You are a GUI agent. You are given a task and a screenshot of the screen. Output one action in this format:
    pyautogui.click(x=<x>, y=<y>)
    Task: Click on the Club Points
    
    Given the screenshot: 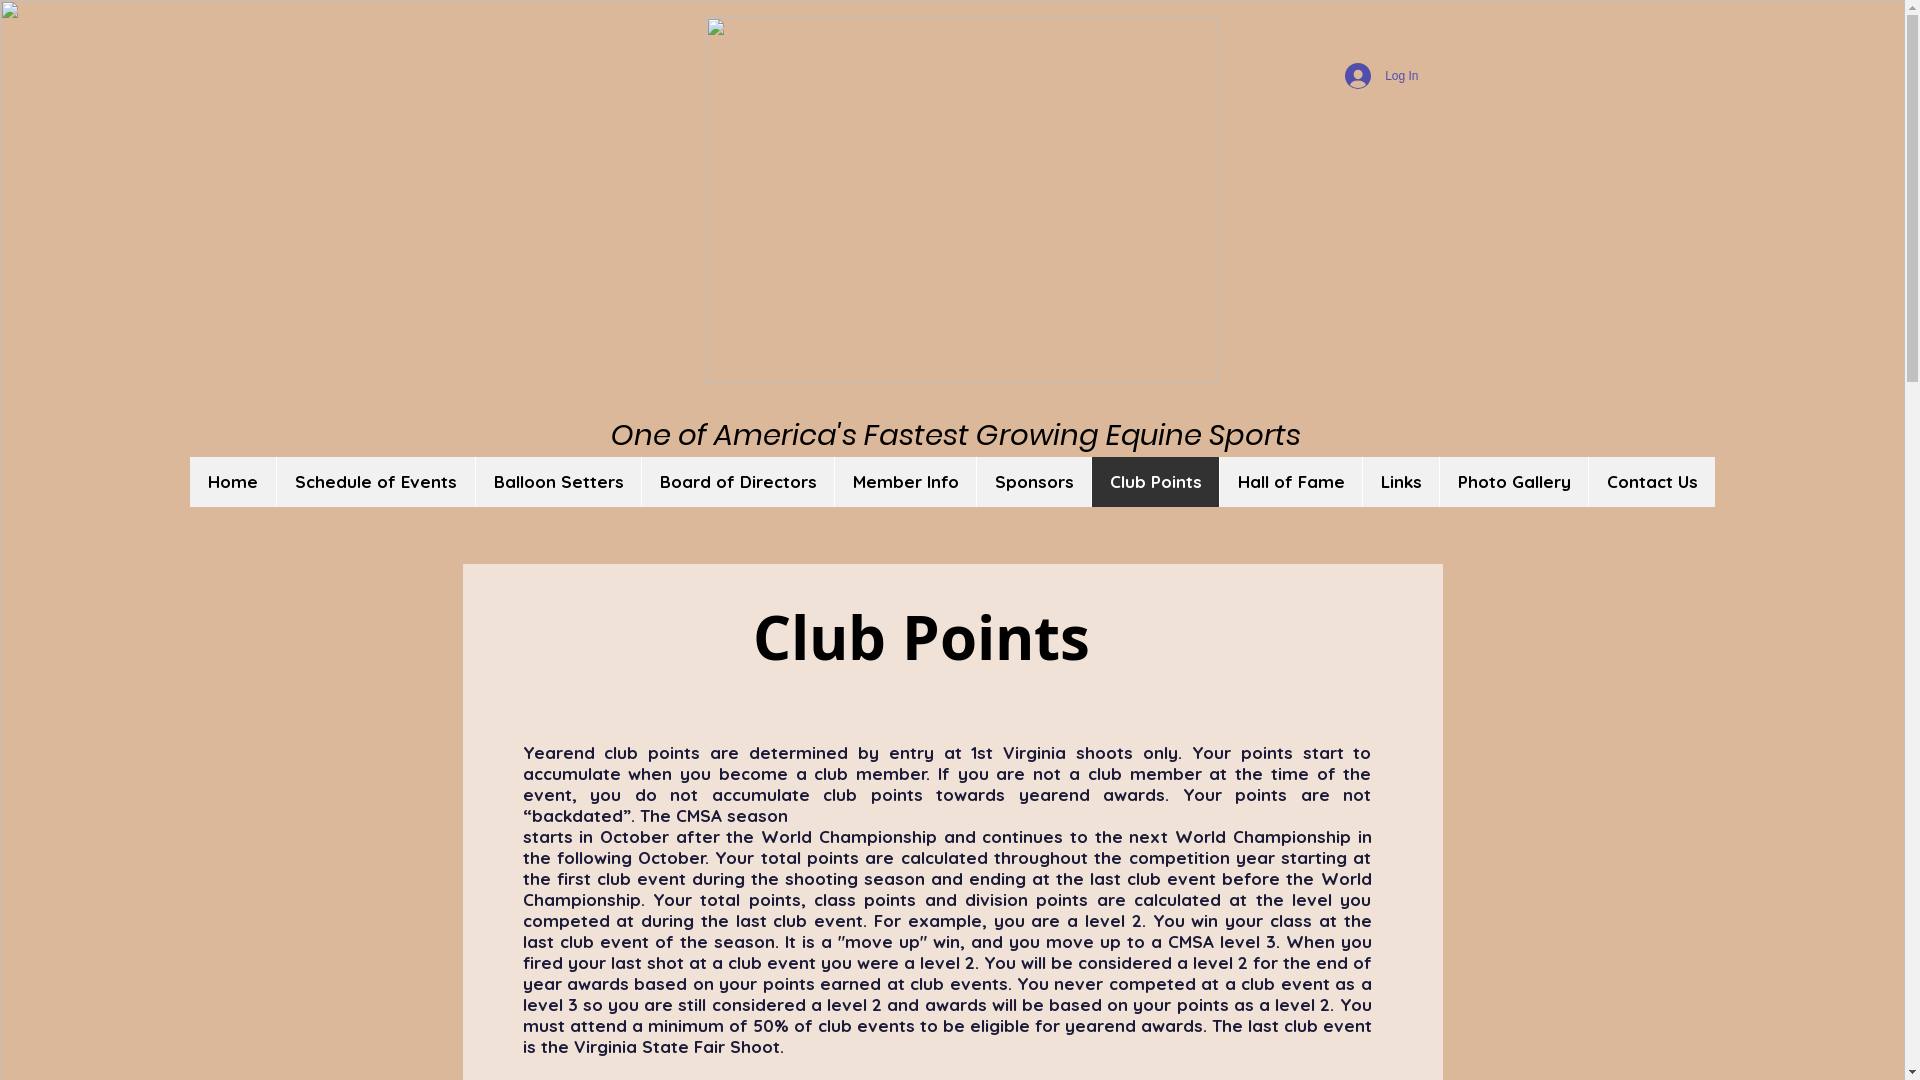 What is the action you would take?
    pyautogui.click(x=1155, y=482)
    